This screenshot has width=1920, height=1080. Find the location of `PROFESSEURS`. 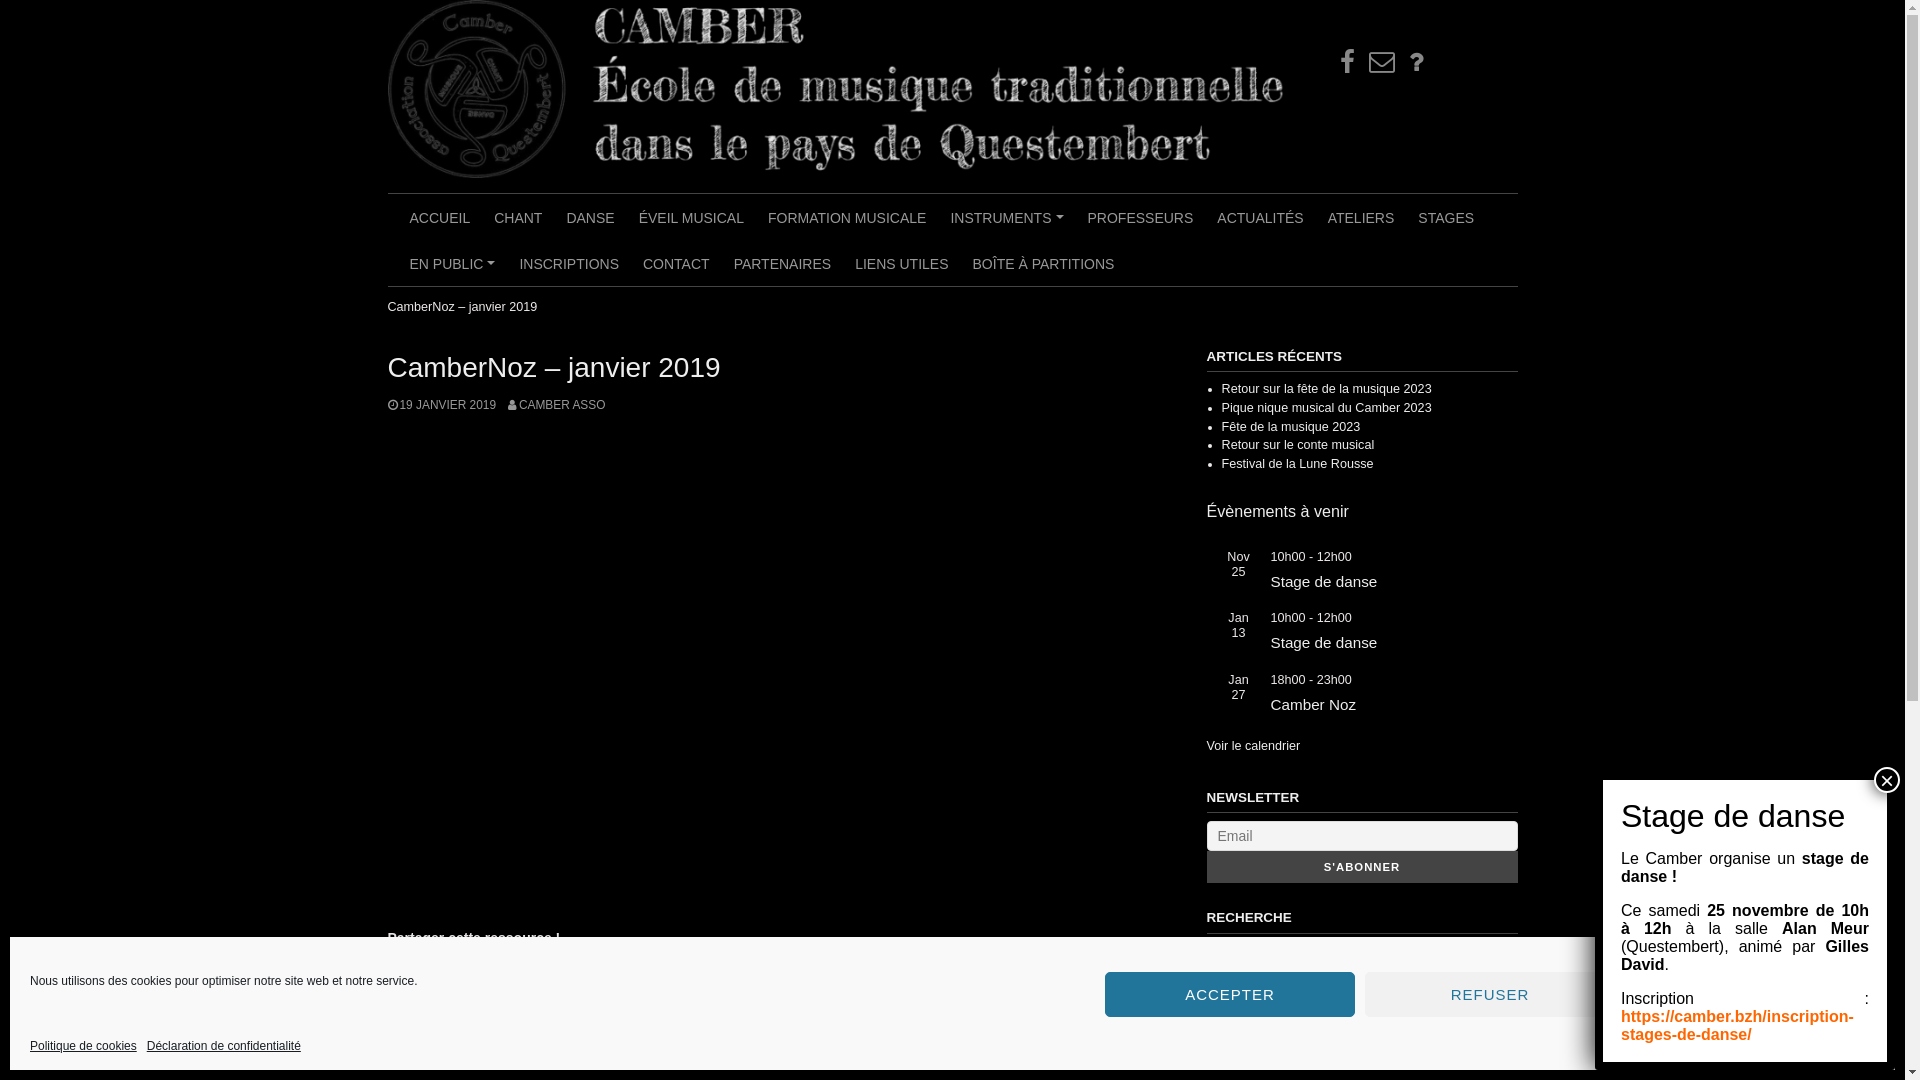

PROFESSEURS is located at coordinates (1141, 217).